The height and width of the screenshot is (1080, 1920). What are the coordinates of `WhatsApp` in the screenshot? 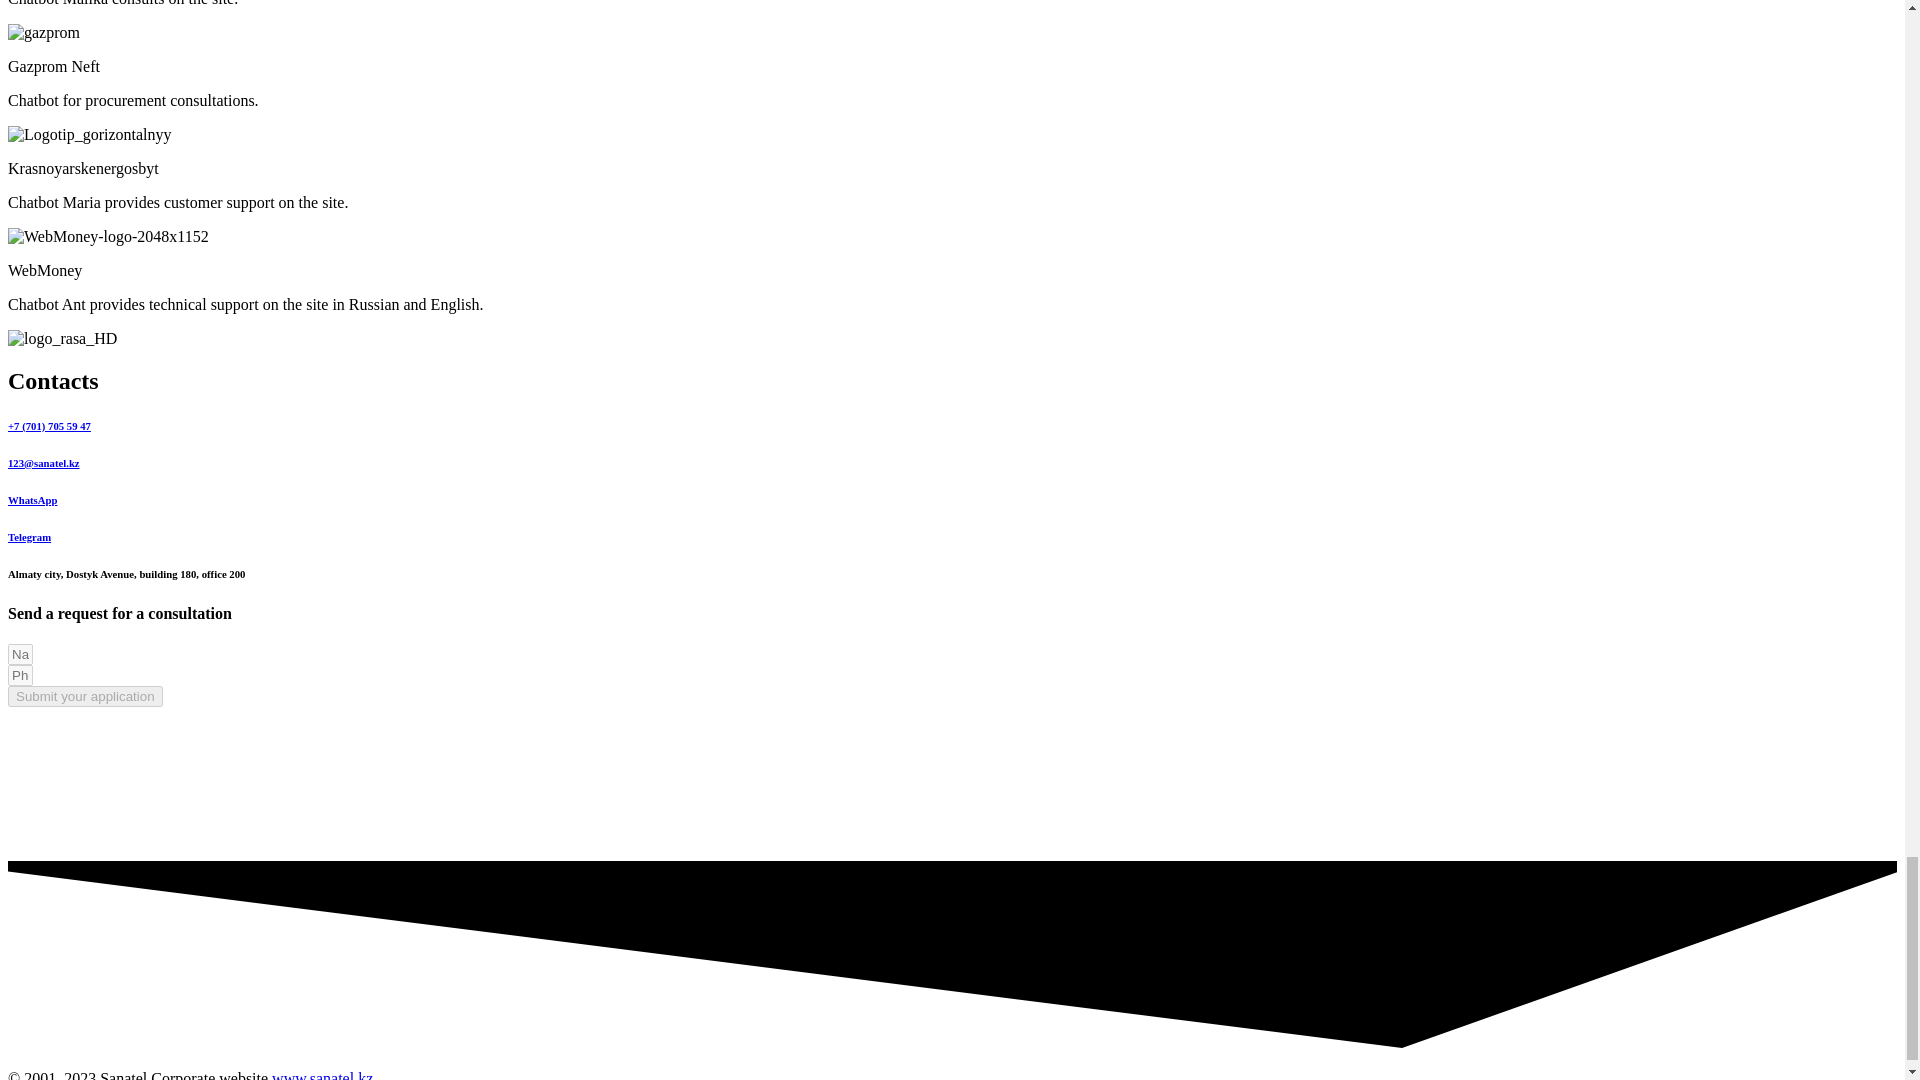 It's located at (32, 500).